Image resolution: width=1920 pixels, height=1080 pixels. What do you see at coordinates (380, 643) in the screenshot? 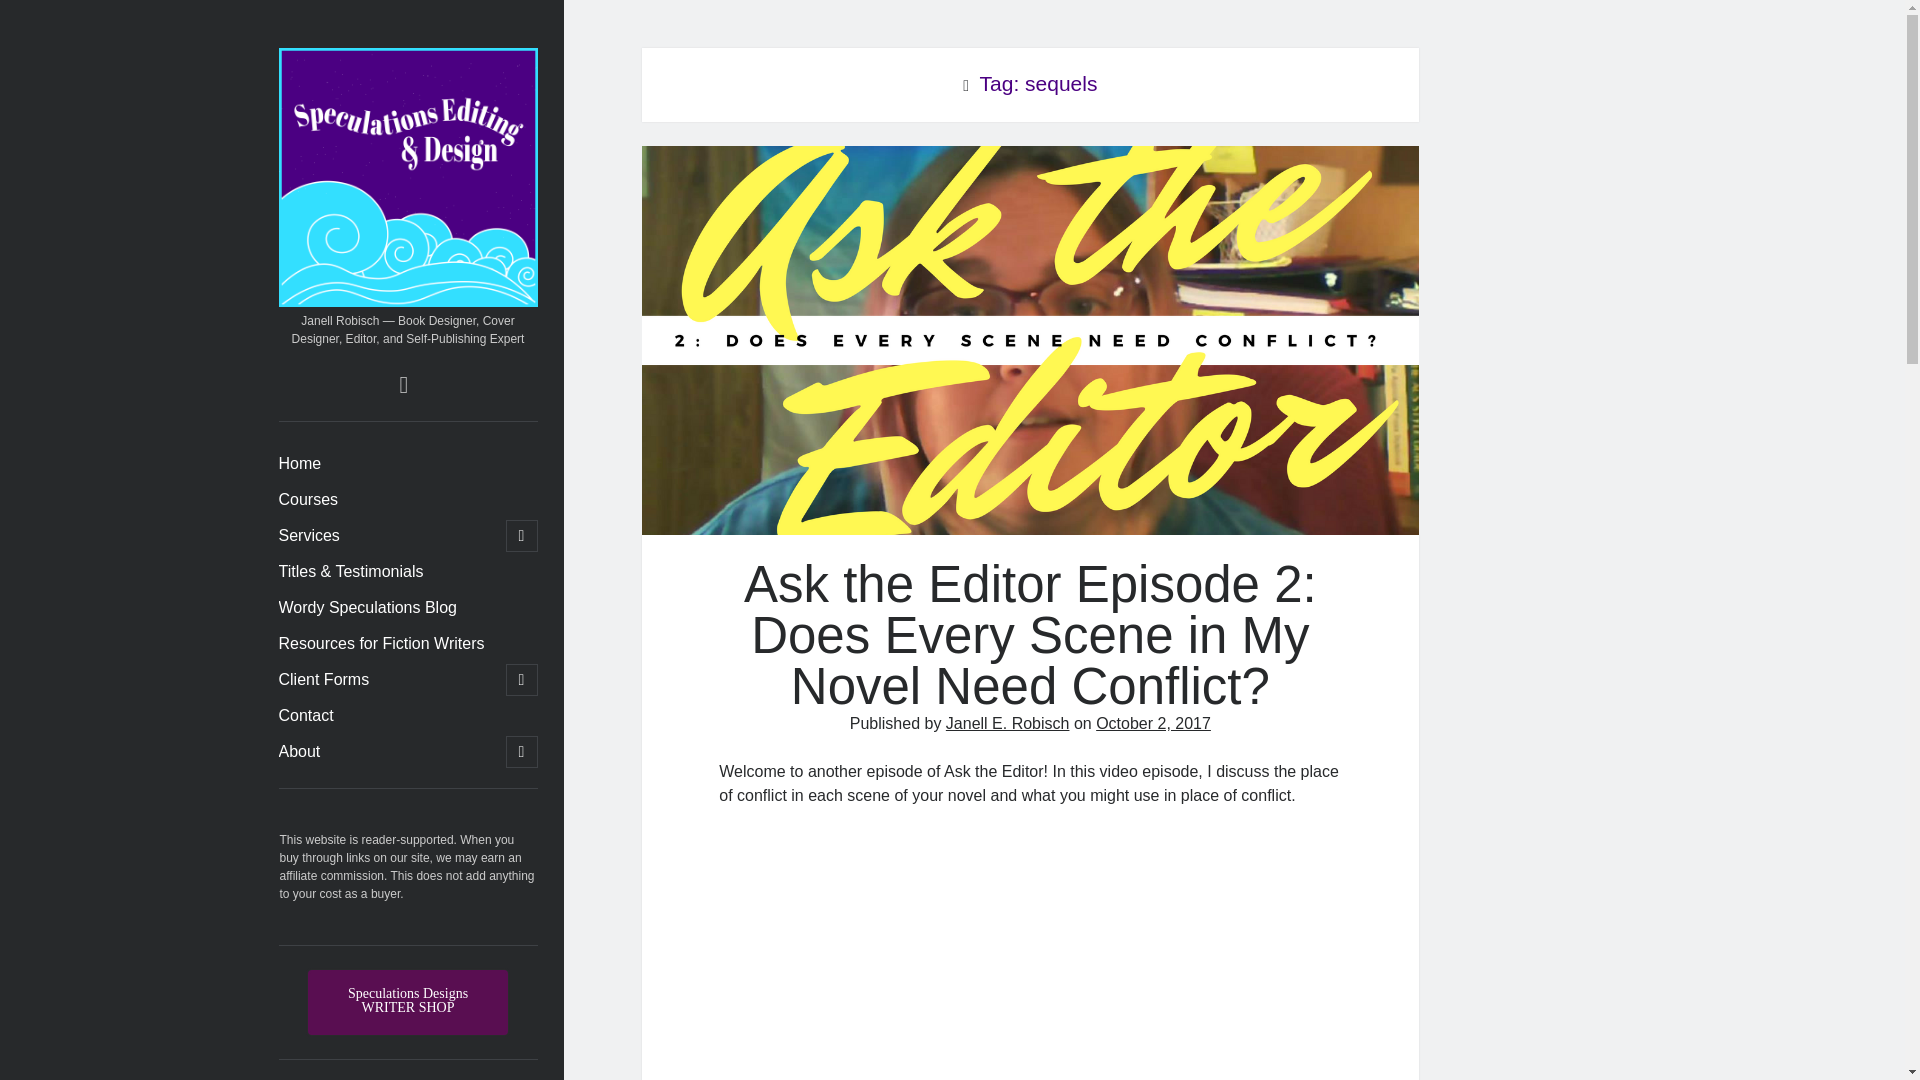
I see `Resources for Fiction Writers` at bounding box center [380, 643].